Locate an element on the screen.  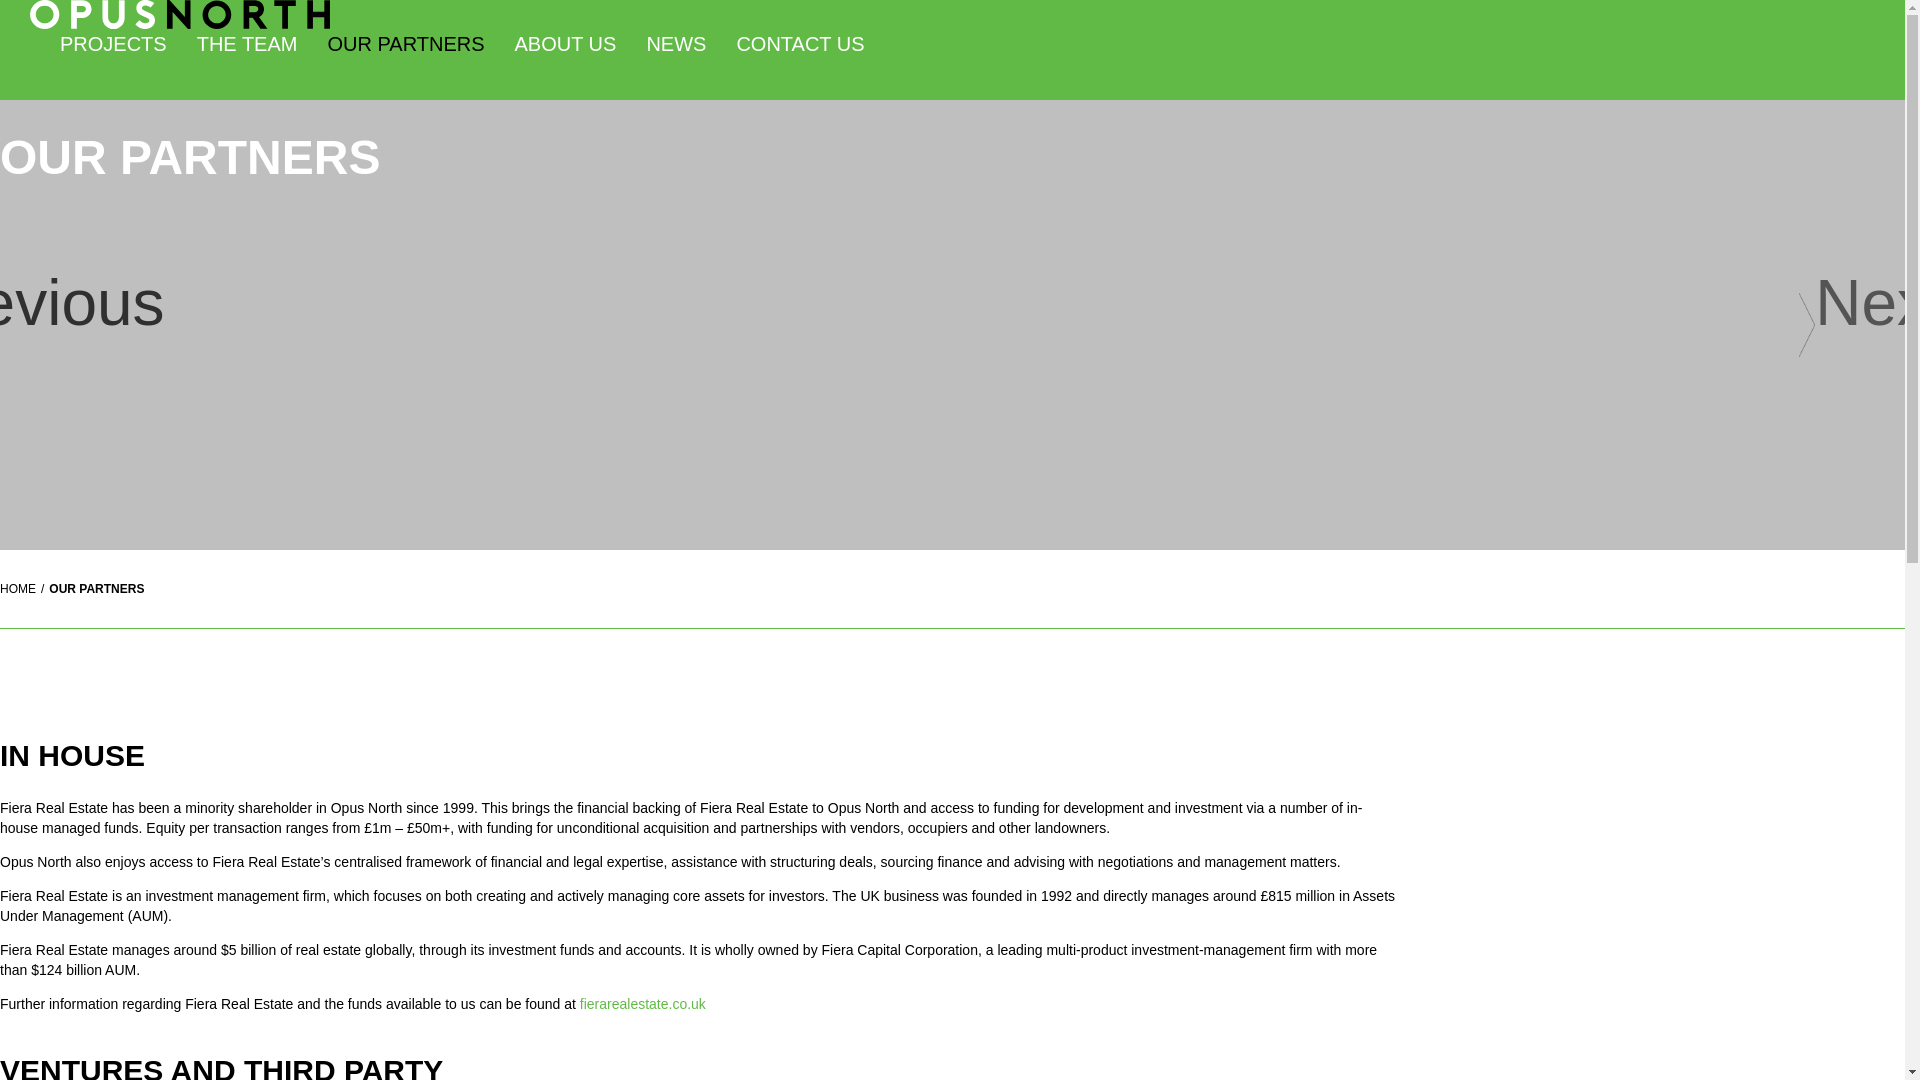
fierarealestate.co.uk is located at coordinates (642, 1003).